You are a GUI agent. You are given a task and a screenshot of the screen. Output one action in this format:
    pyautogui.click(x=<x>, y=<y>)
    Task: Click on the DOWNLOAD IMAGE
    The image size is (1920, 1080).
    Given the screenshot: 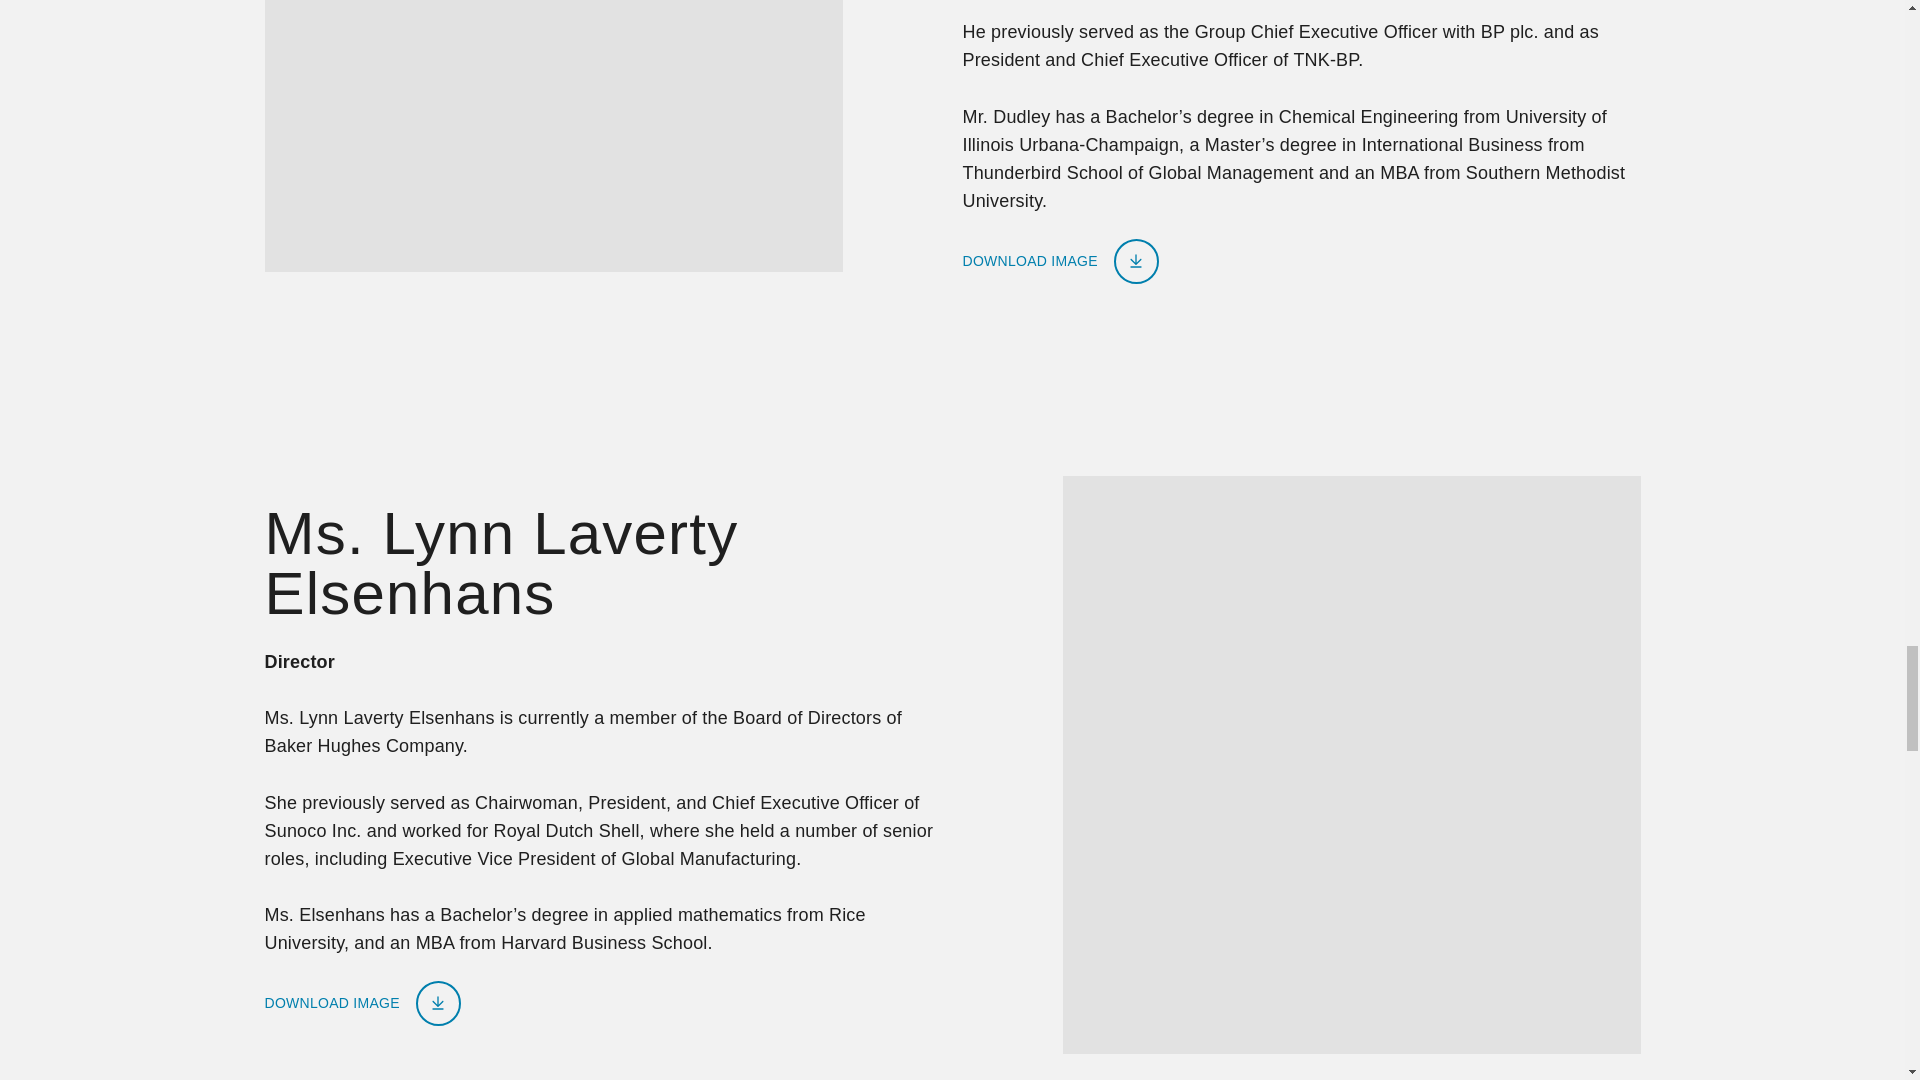 What is the action you would take?
    pyautogui.click(x=362, y=1003)
    